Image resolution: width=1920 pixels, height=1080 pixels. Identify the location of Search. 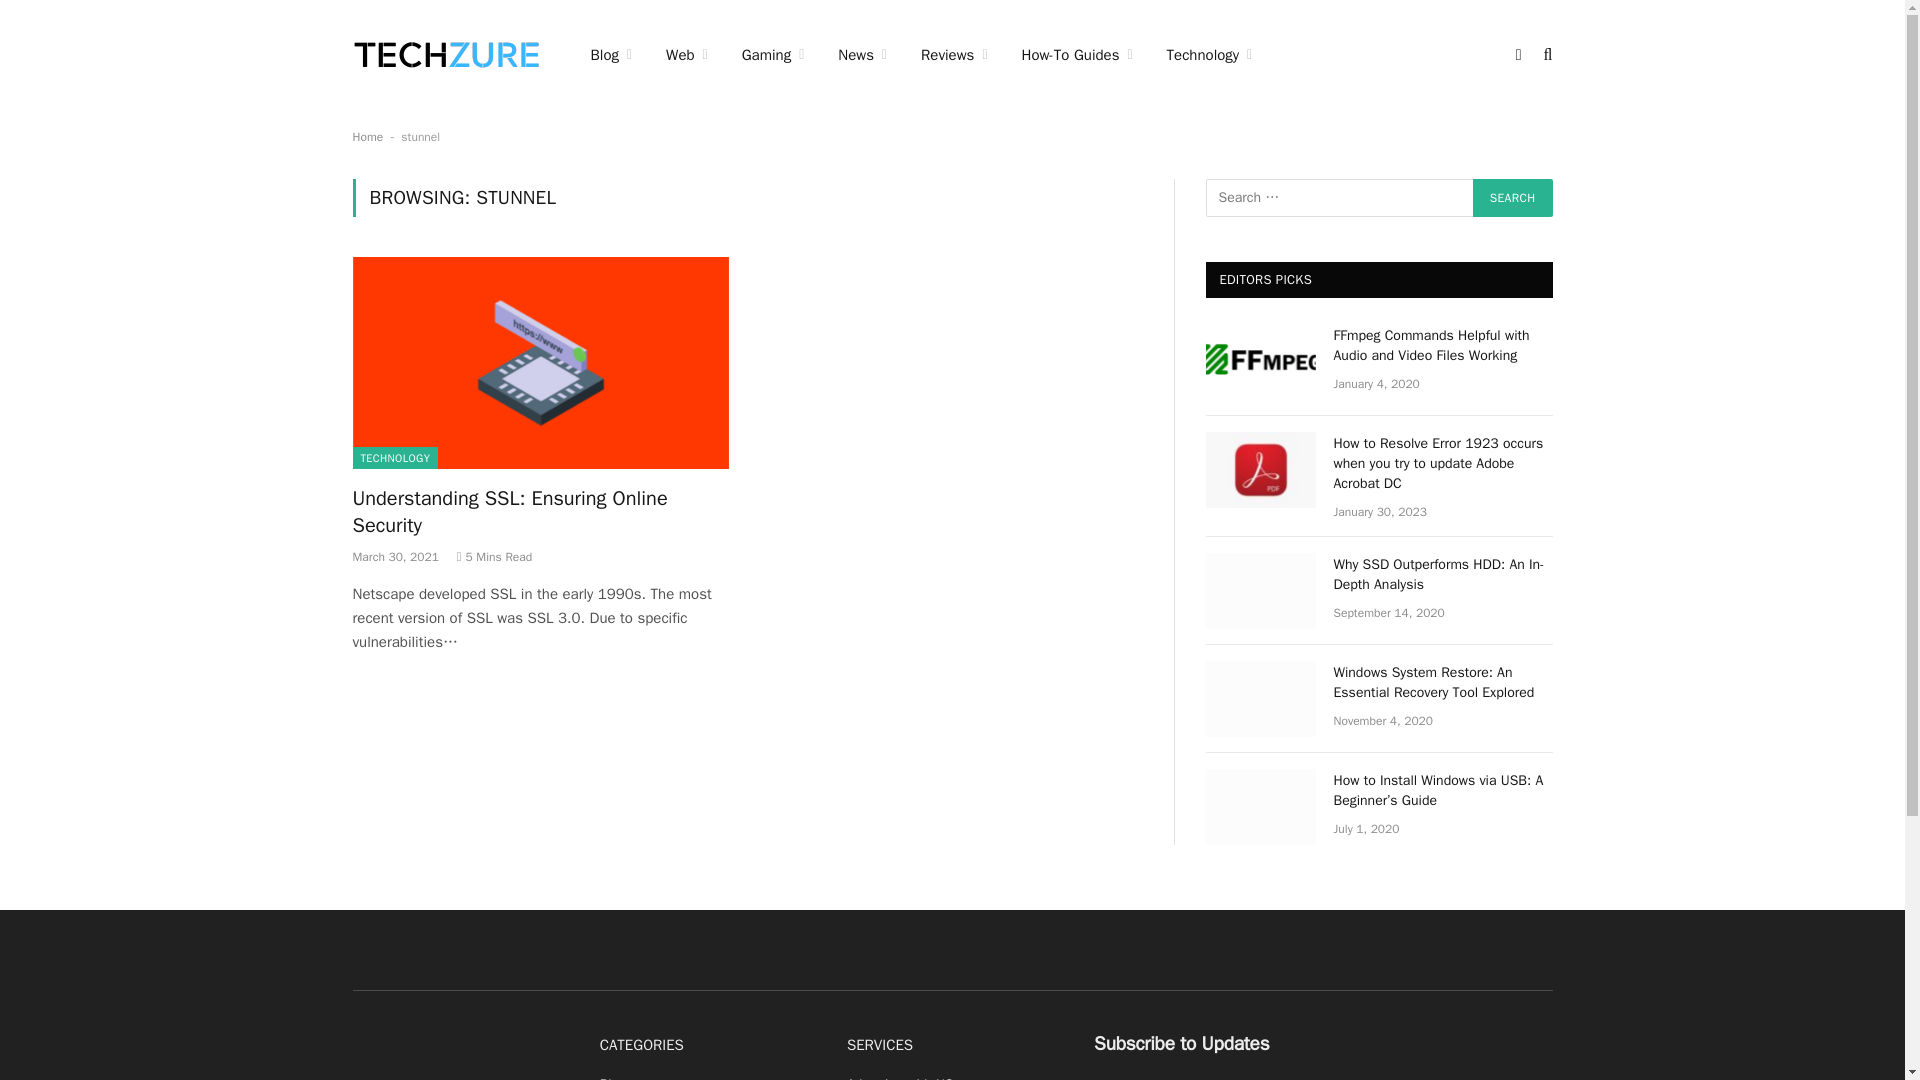
(1512, 198).